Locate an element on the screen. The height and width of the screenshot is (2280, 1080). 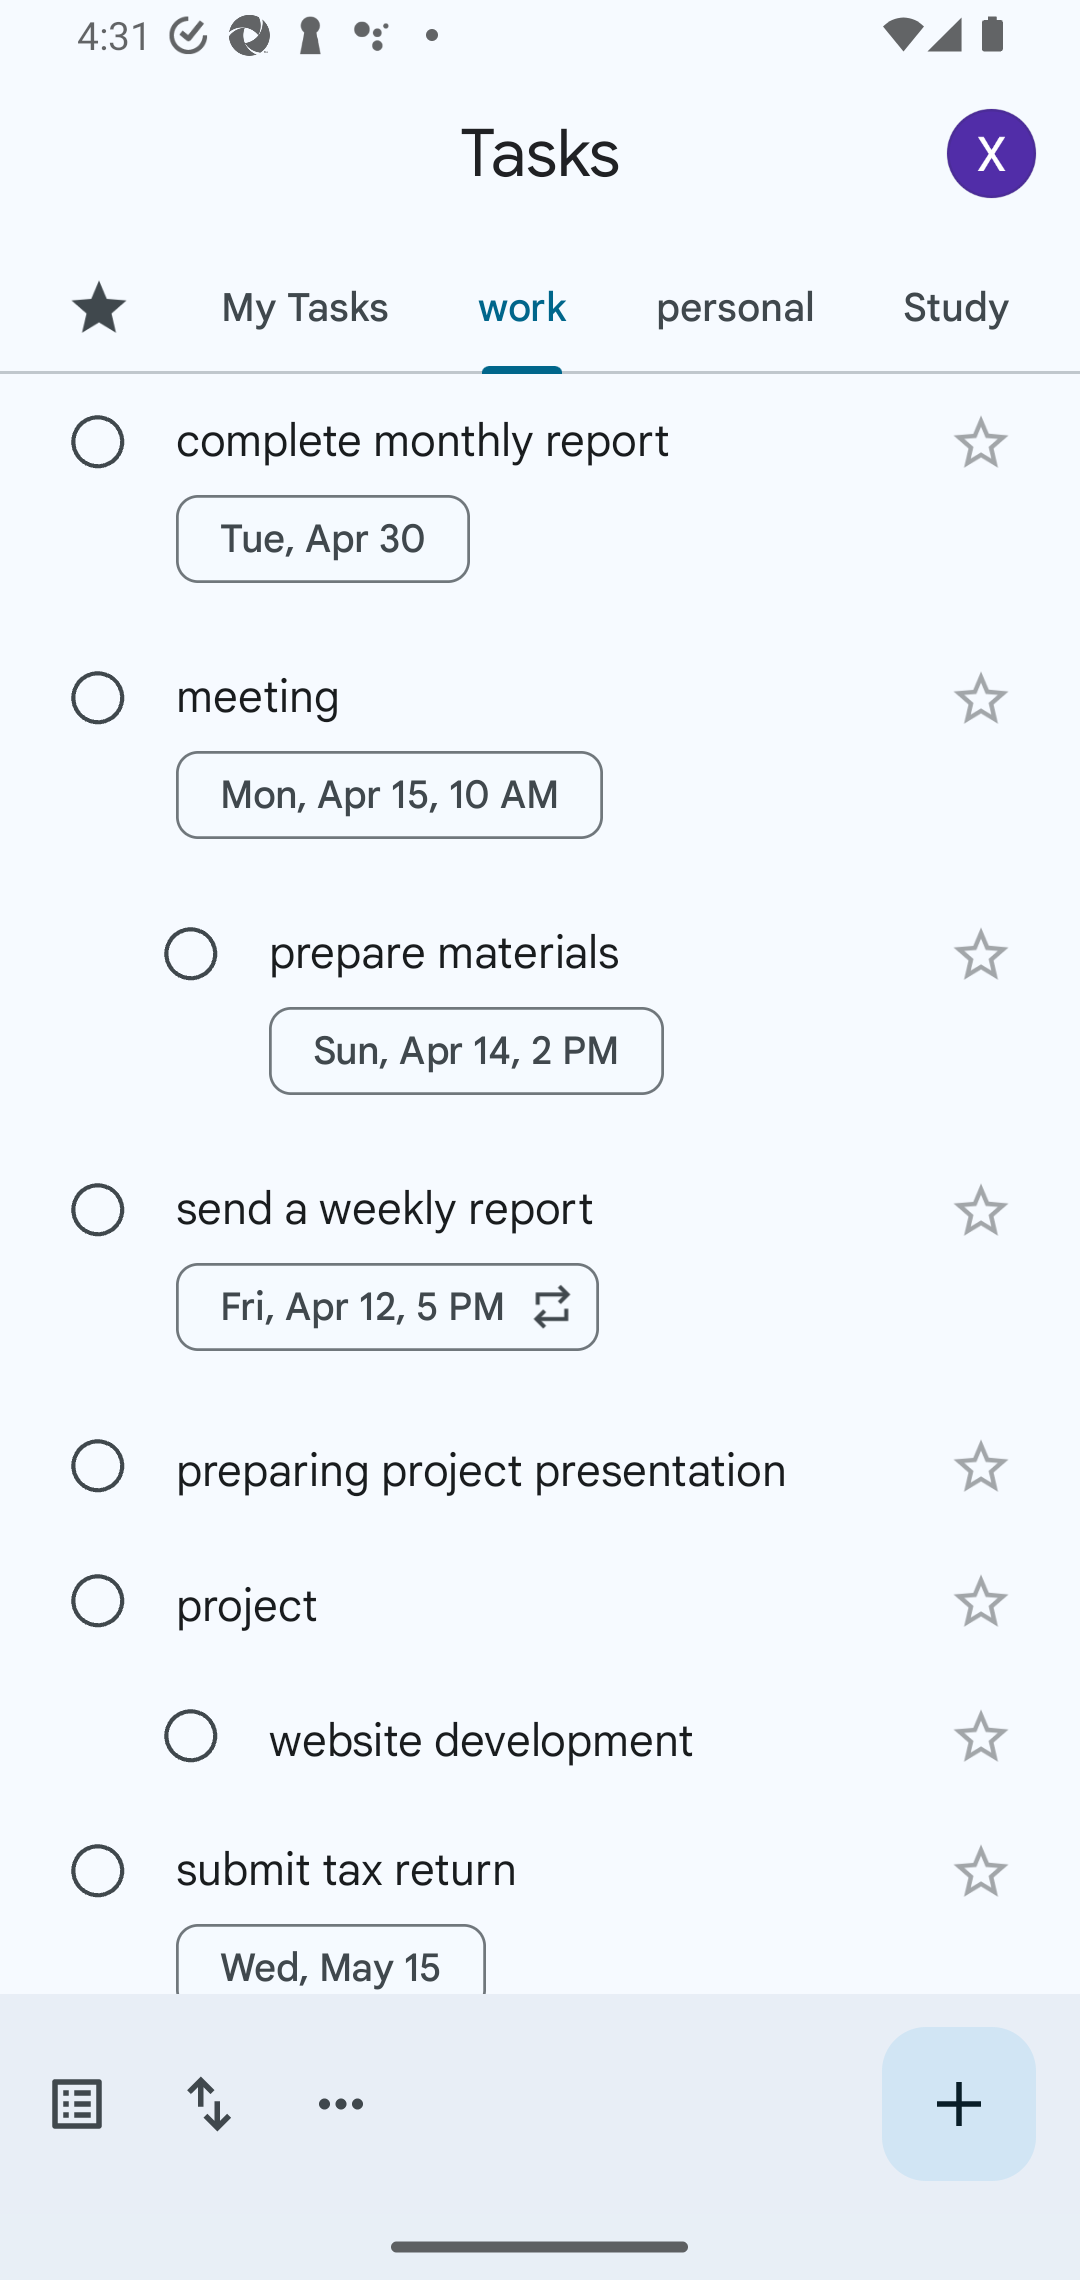
Wed, May 15 is located at coordinates (331, 1967).